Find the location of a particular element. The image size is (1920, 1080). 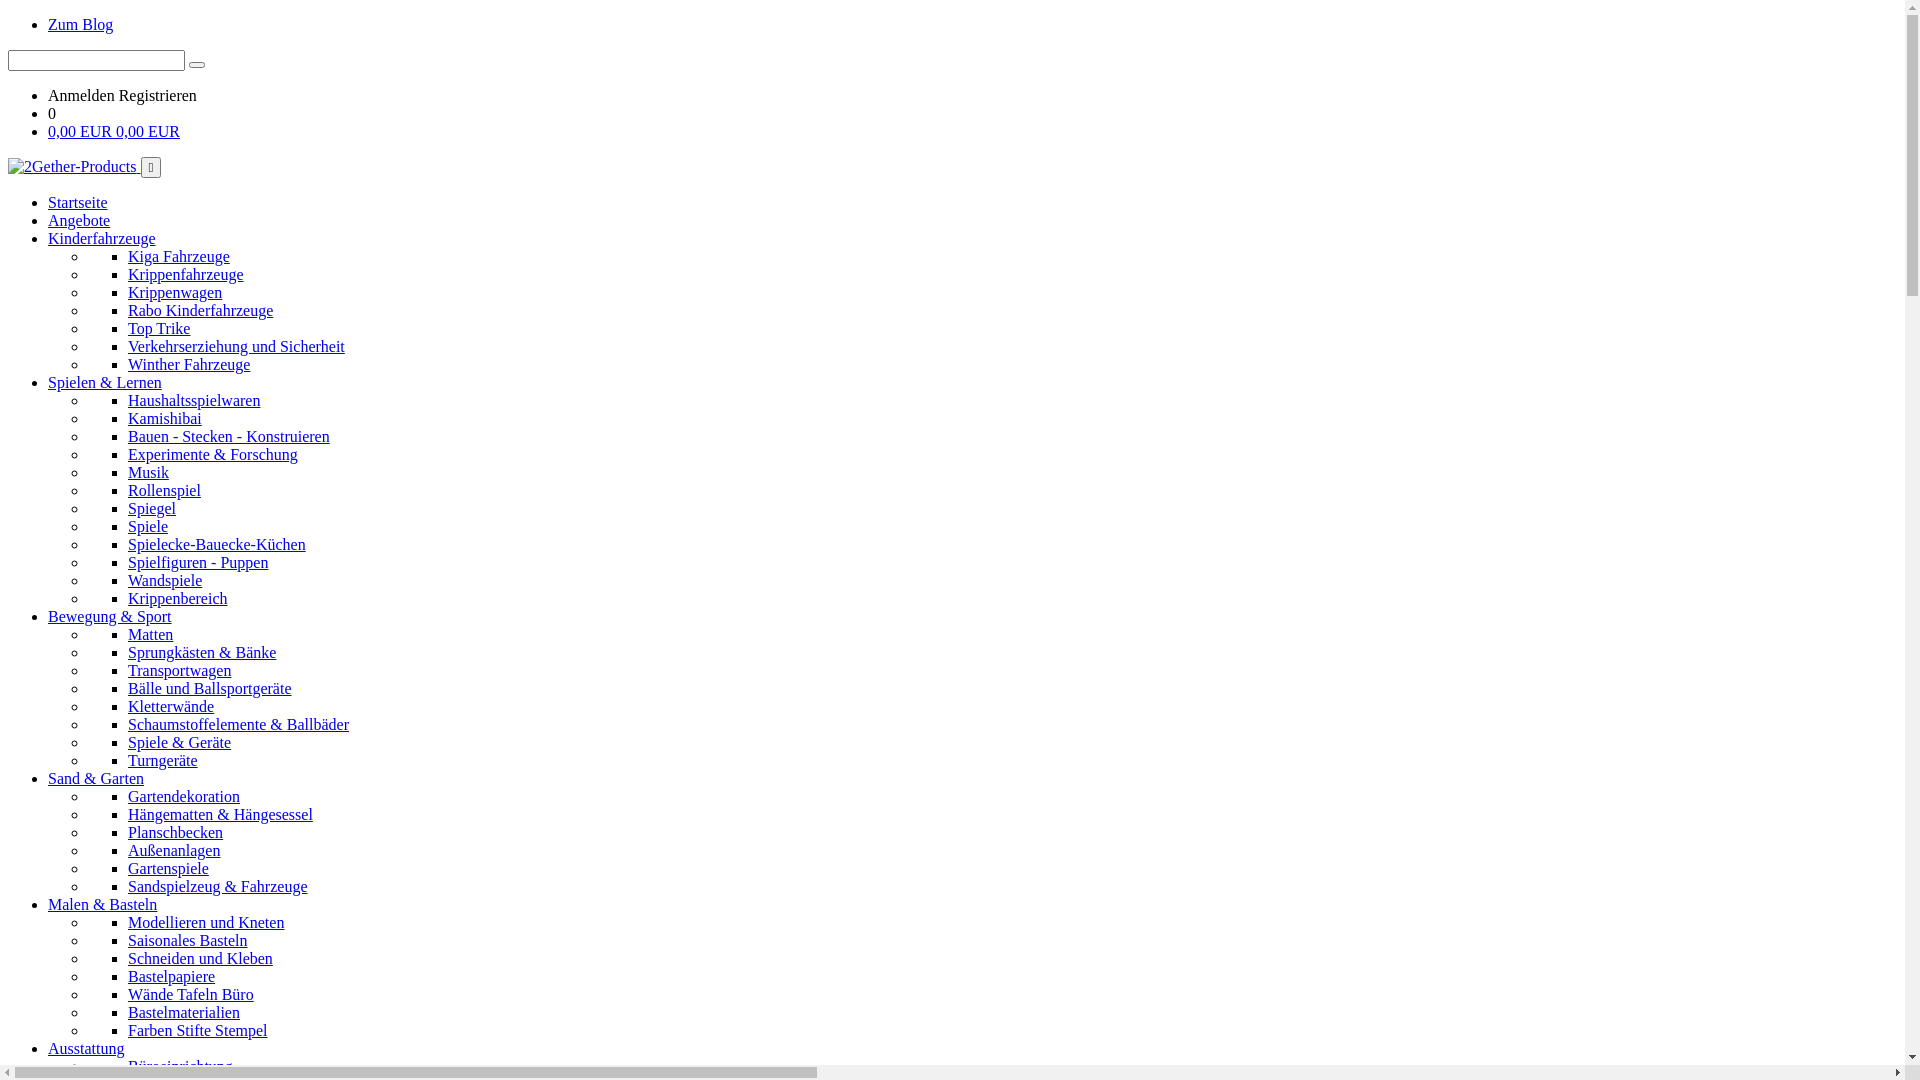

Zum Blog is located at coordinates (80, 24).